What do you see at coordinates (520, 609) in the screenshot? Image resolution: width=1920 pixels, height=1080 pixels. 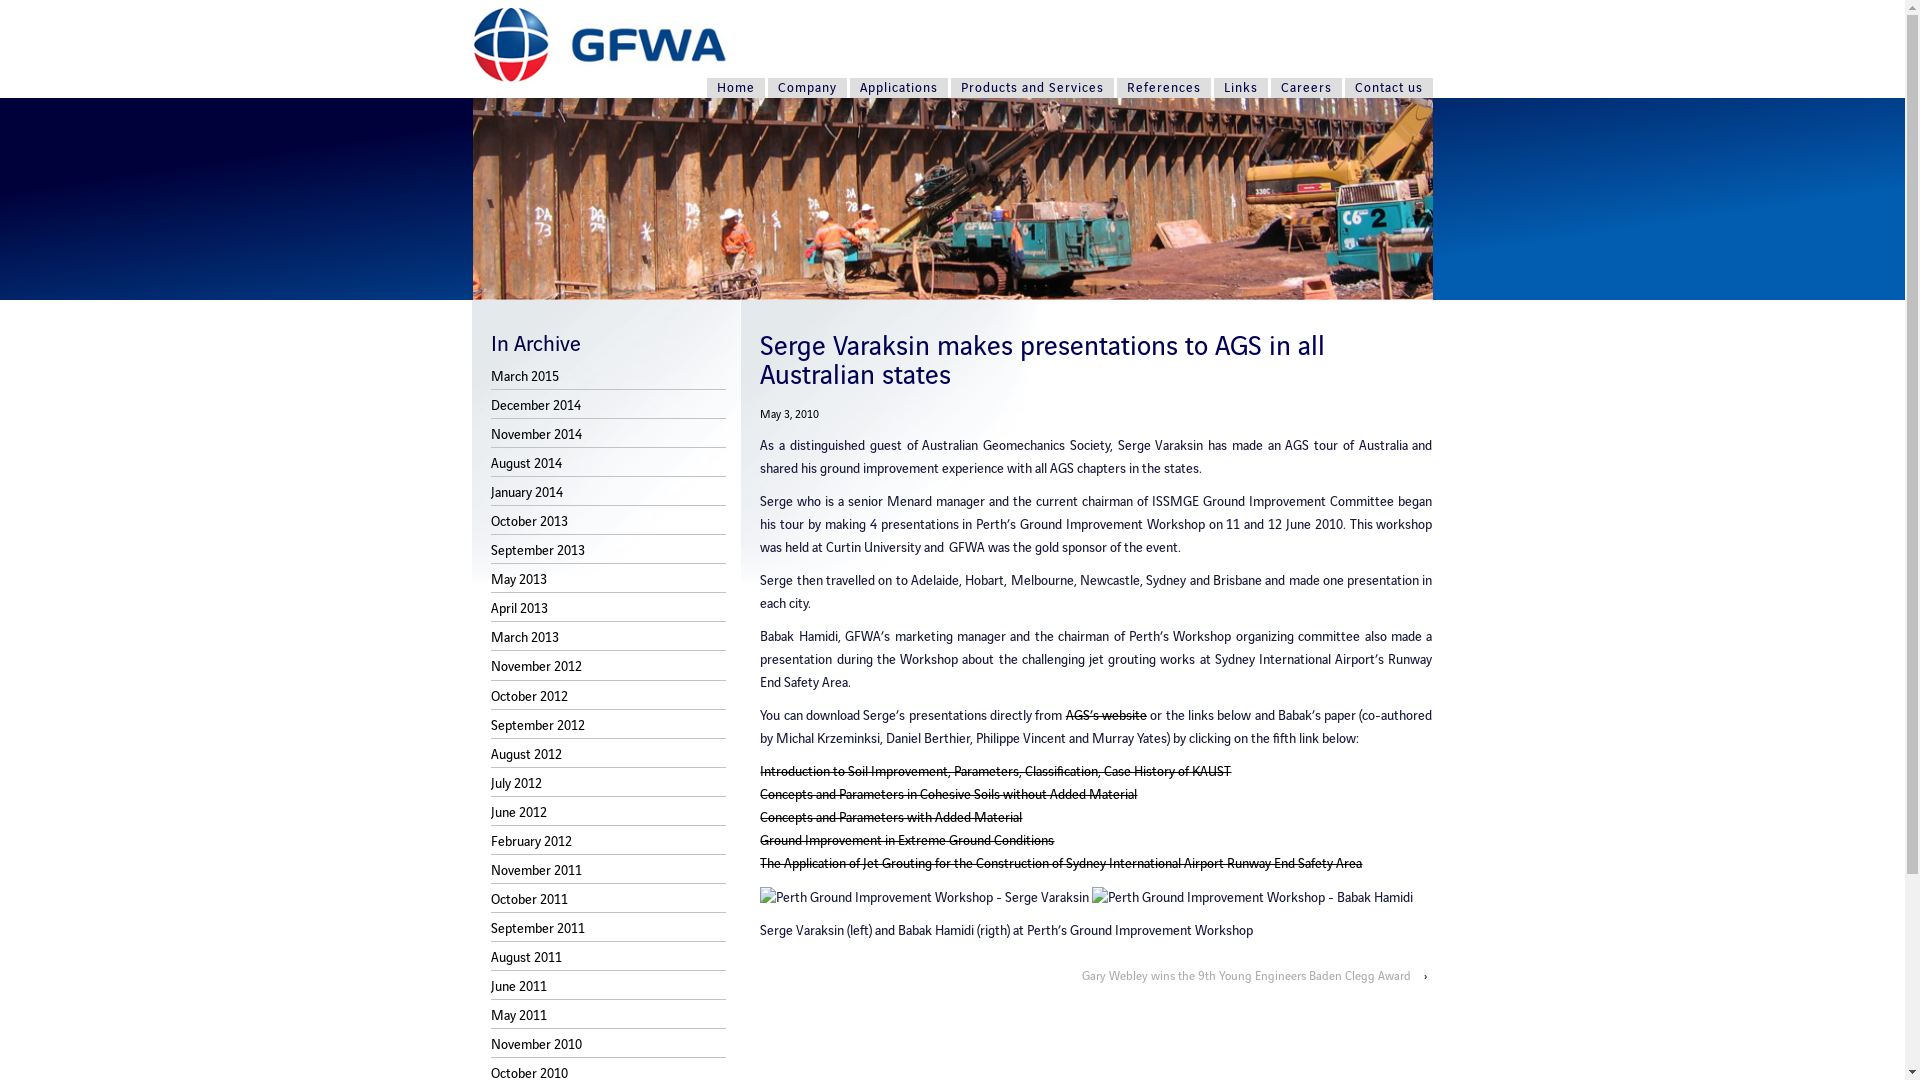 I see `April 2013` at bounding box center [520, 609].